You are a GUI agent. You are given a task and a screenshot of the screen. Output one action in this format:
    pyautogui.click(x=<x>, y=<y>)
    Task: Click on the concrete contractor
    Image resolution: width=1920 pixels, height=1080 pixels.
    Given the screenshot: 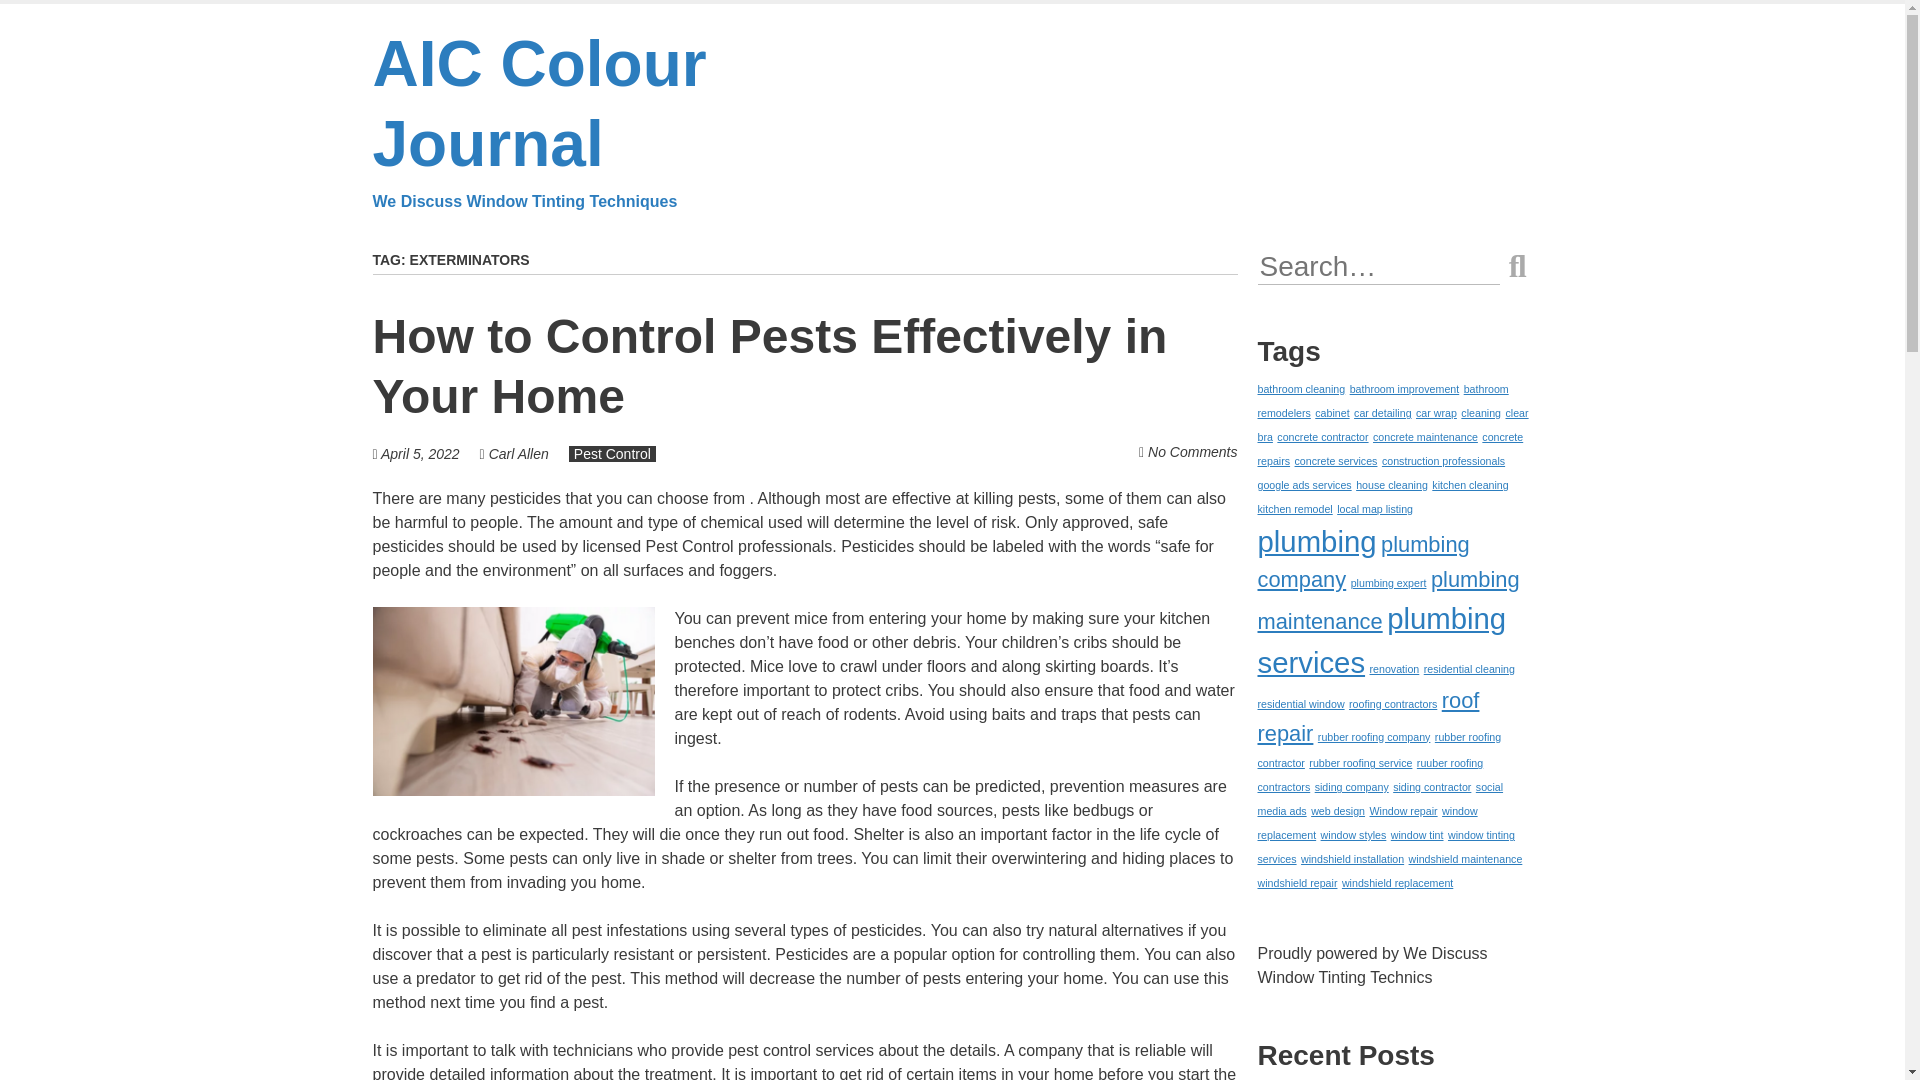 What is the action you would take?
    pyautogui.click(x=1322, y=436)
    